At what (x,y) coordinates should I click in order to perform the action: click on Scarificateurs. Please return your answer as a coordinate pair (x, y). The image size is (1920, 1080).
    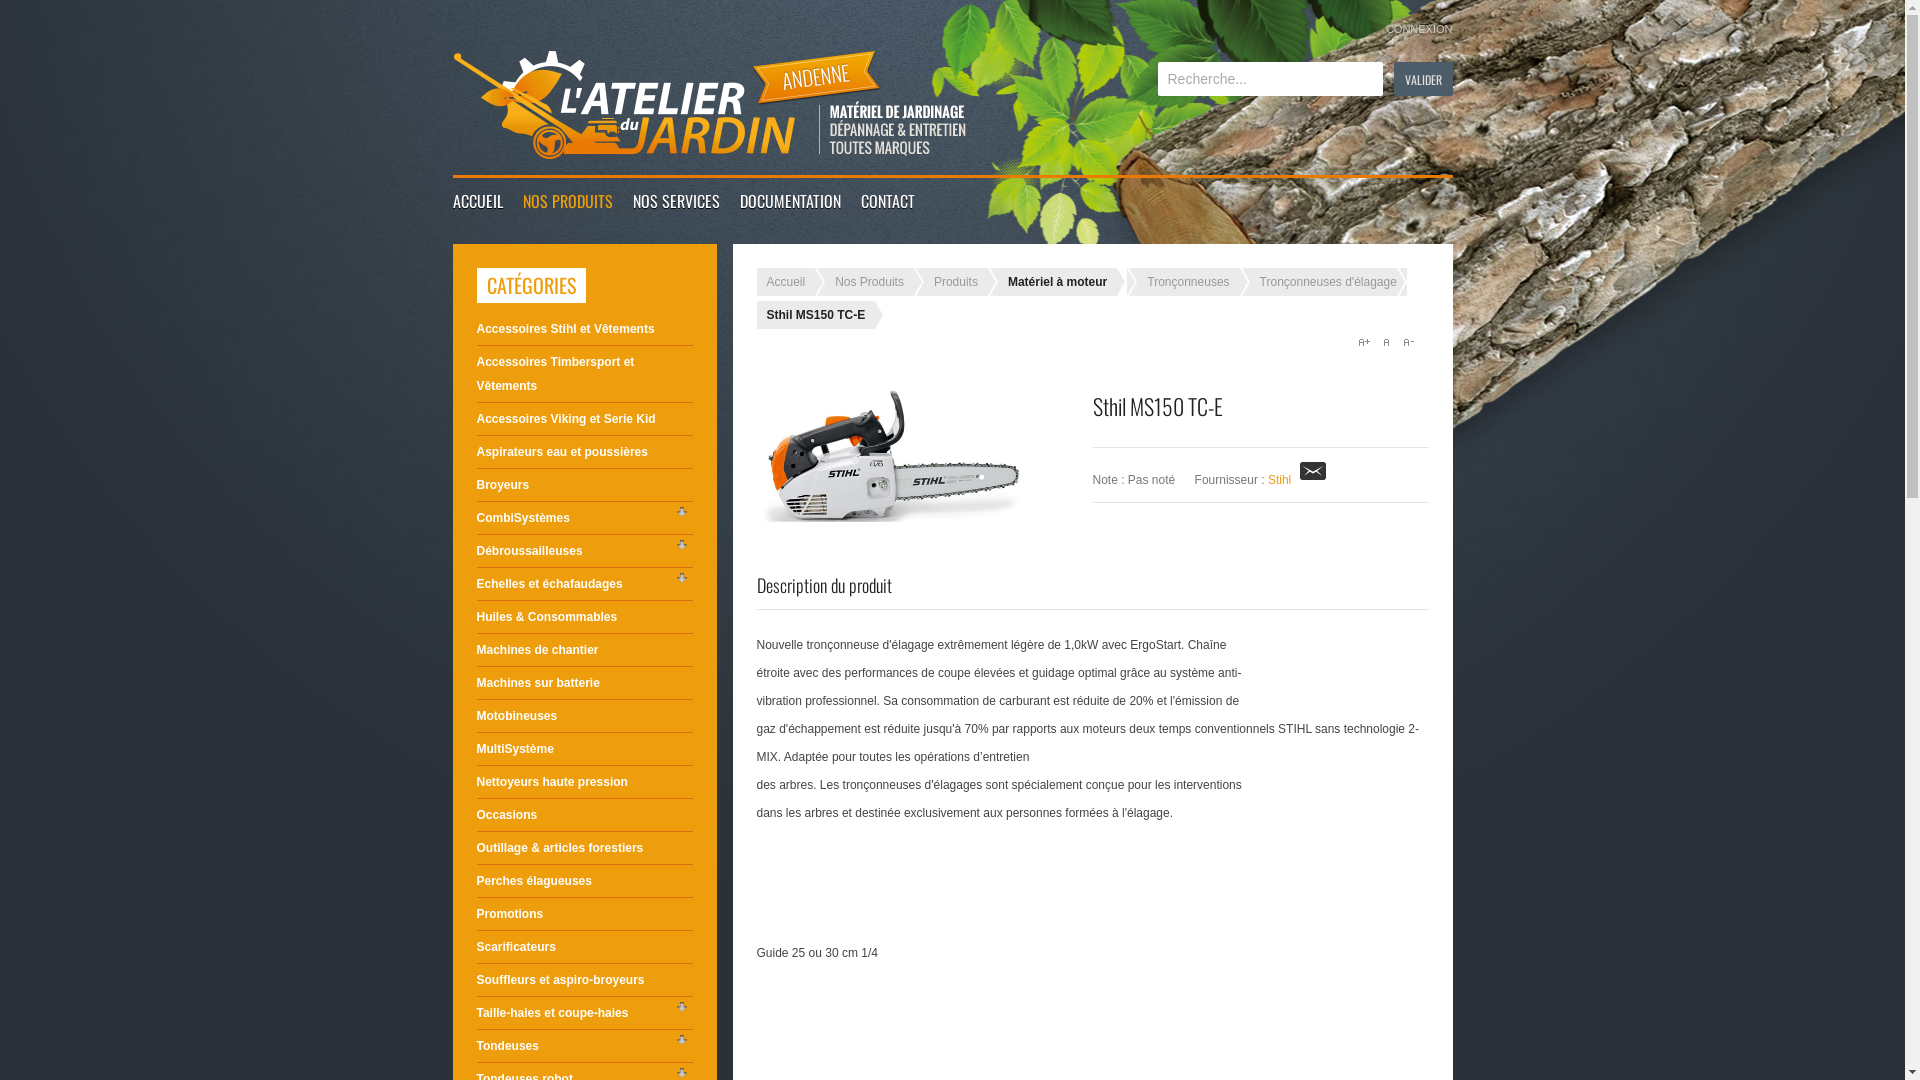
    Looking at the image, I should click on (584, 947).